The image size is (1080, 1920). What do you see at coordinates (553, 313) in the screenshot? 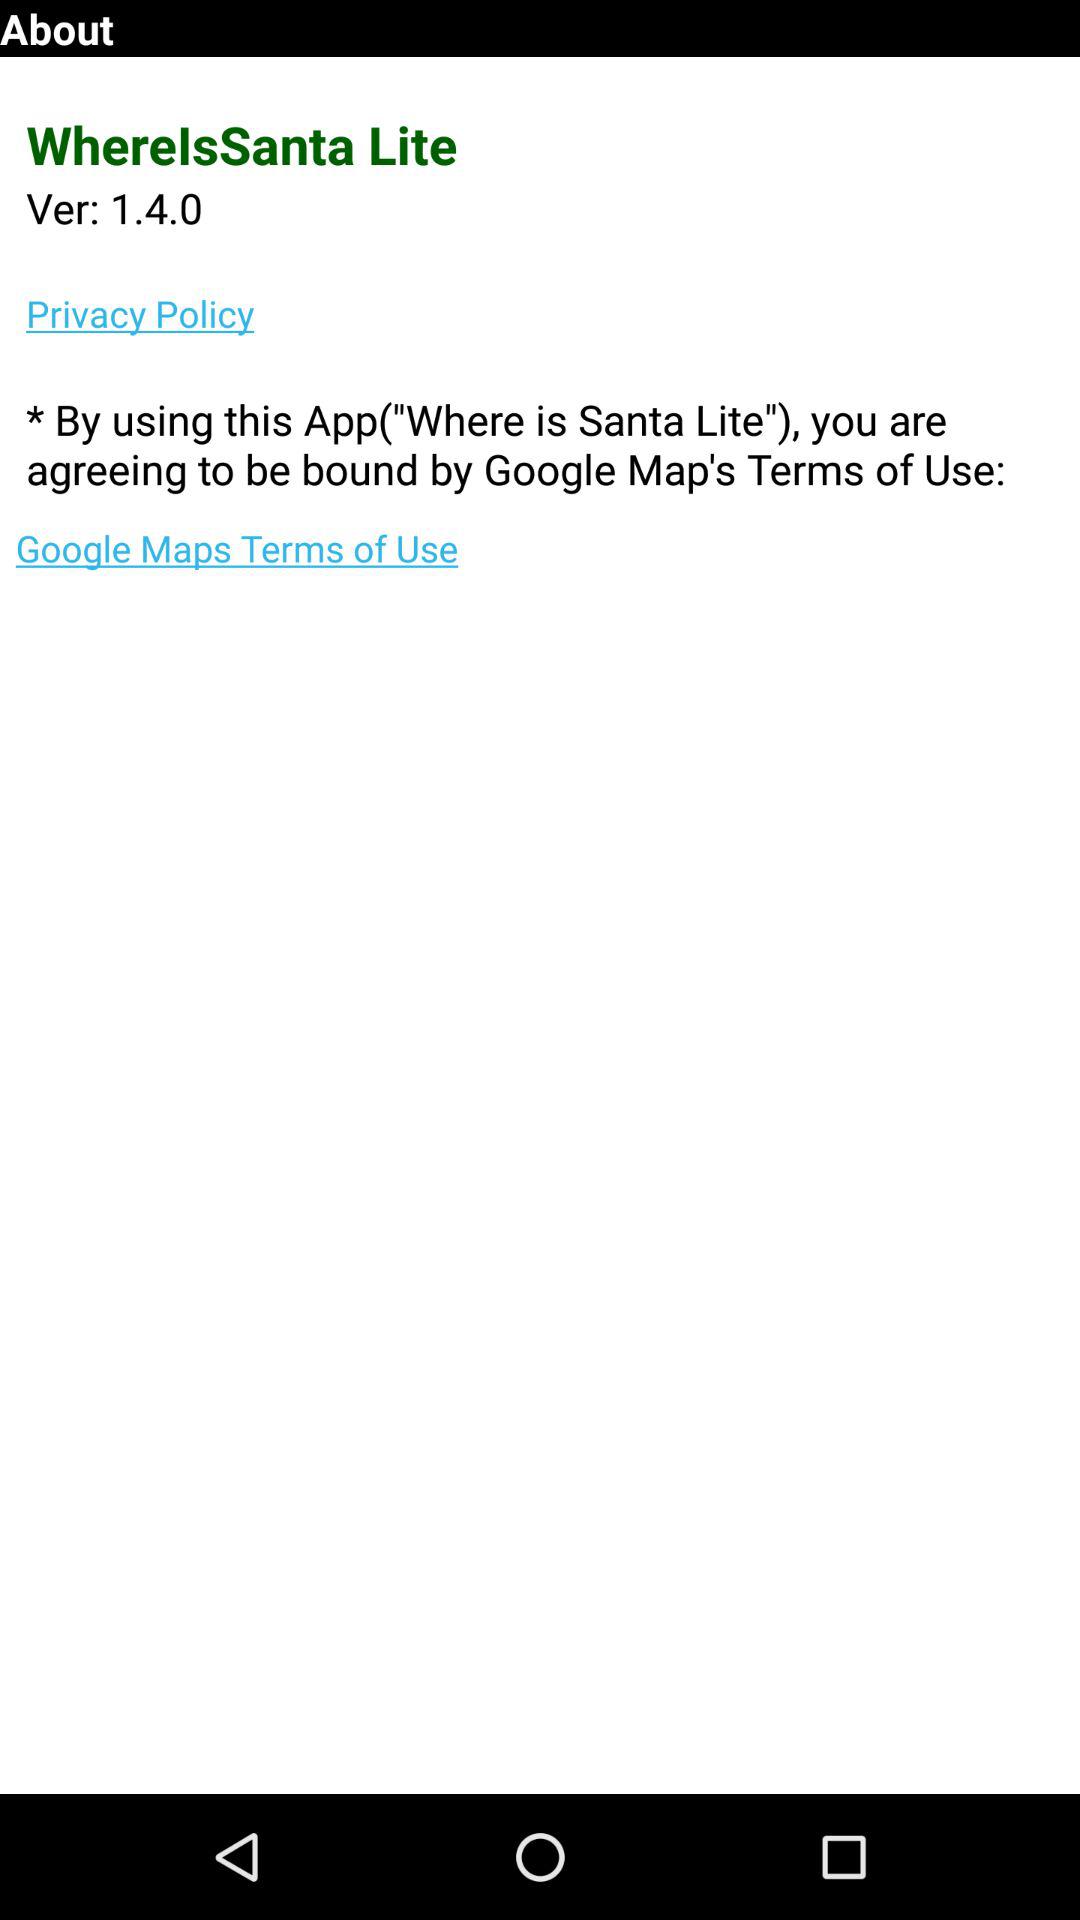
I see `select privacy policy item` at bounding box center [553, 313].